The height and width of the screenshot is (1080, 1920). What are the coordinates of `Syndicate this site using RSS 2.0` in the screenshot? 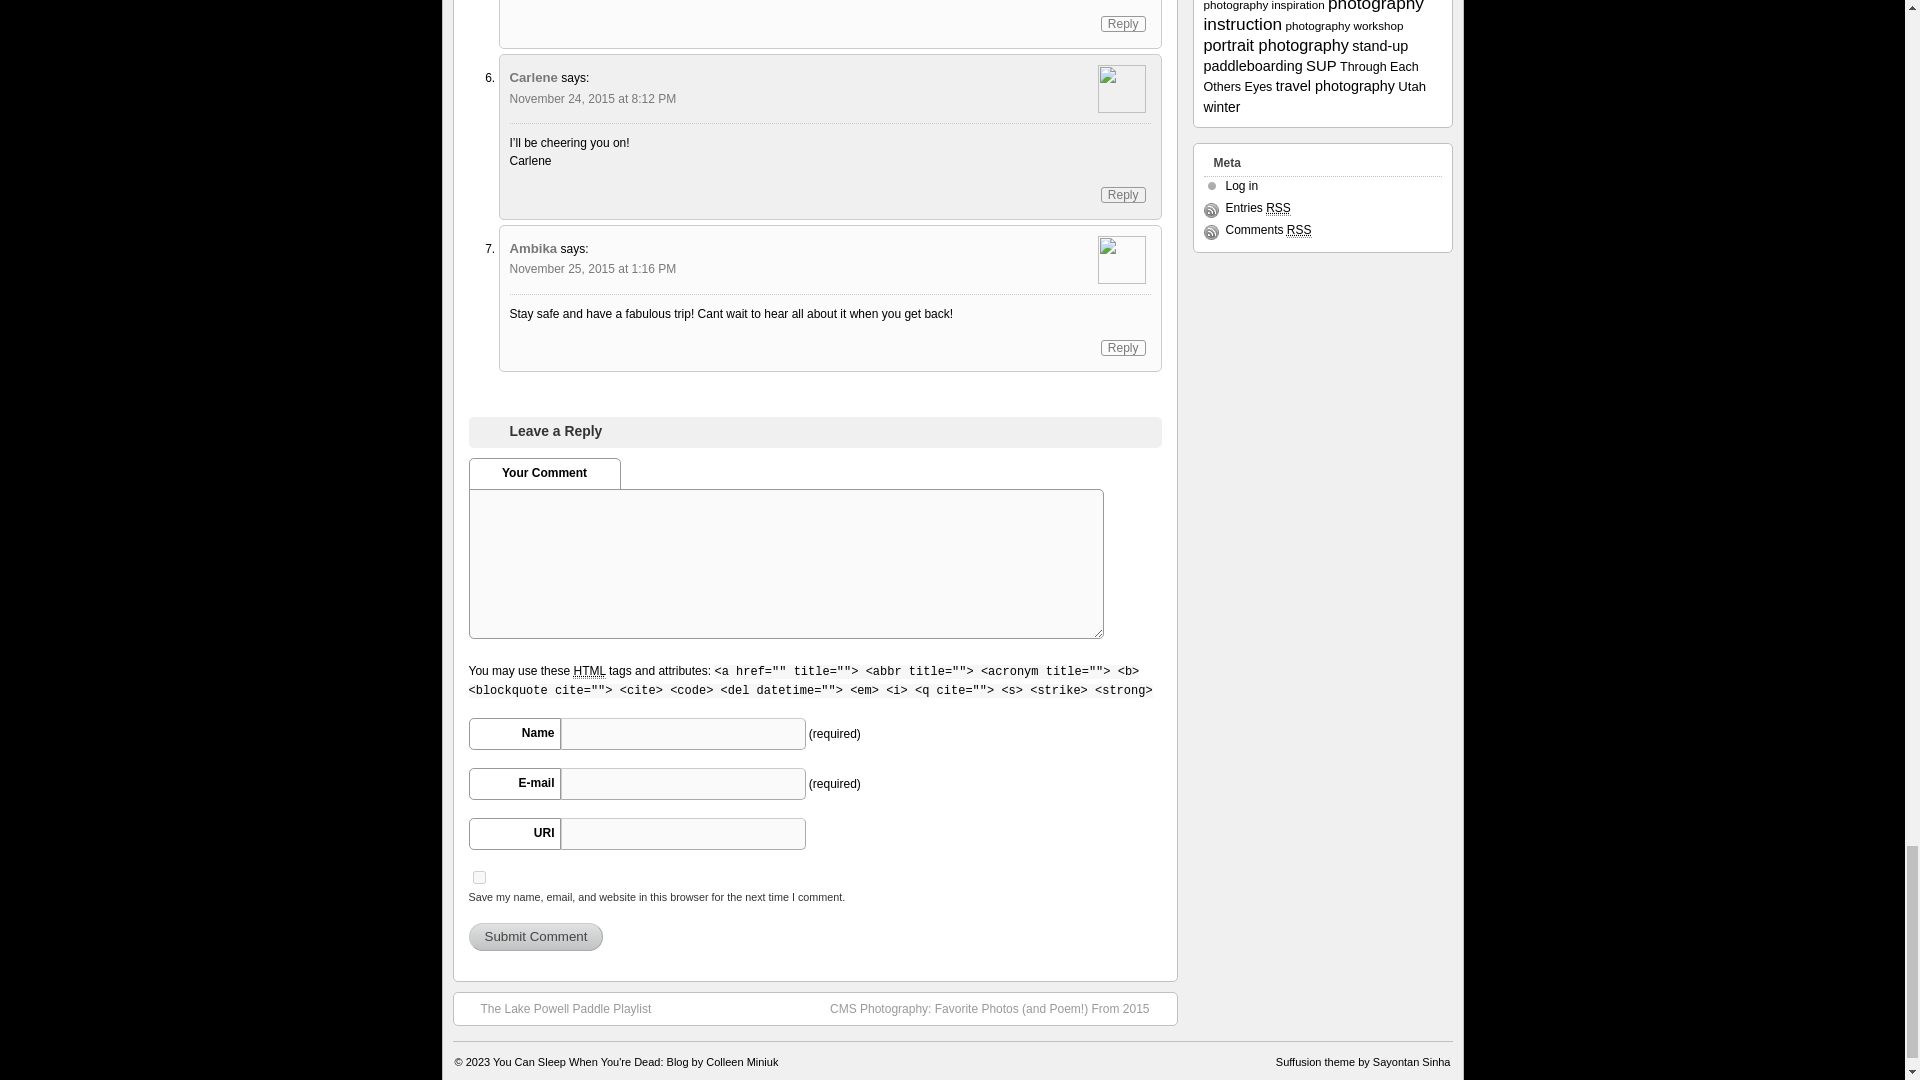 It's located at (1258, 208).